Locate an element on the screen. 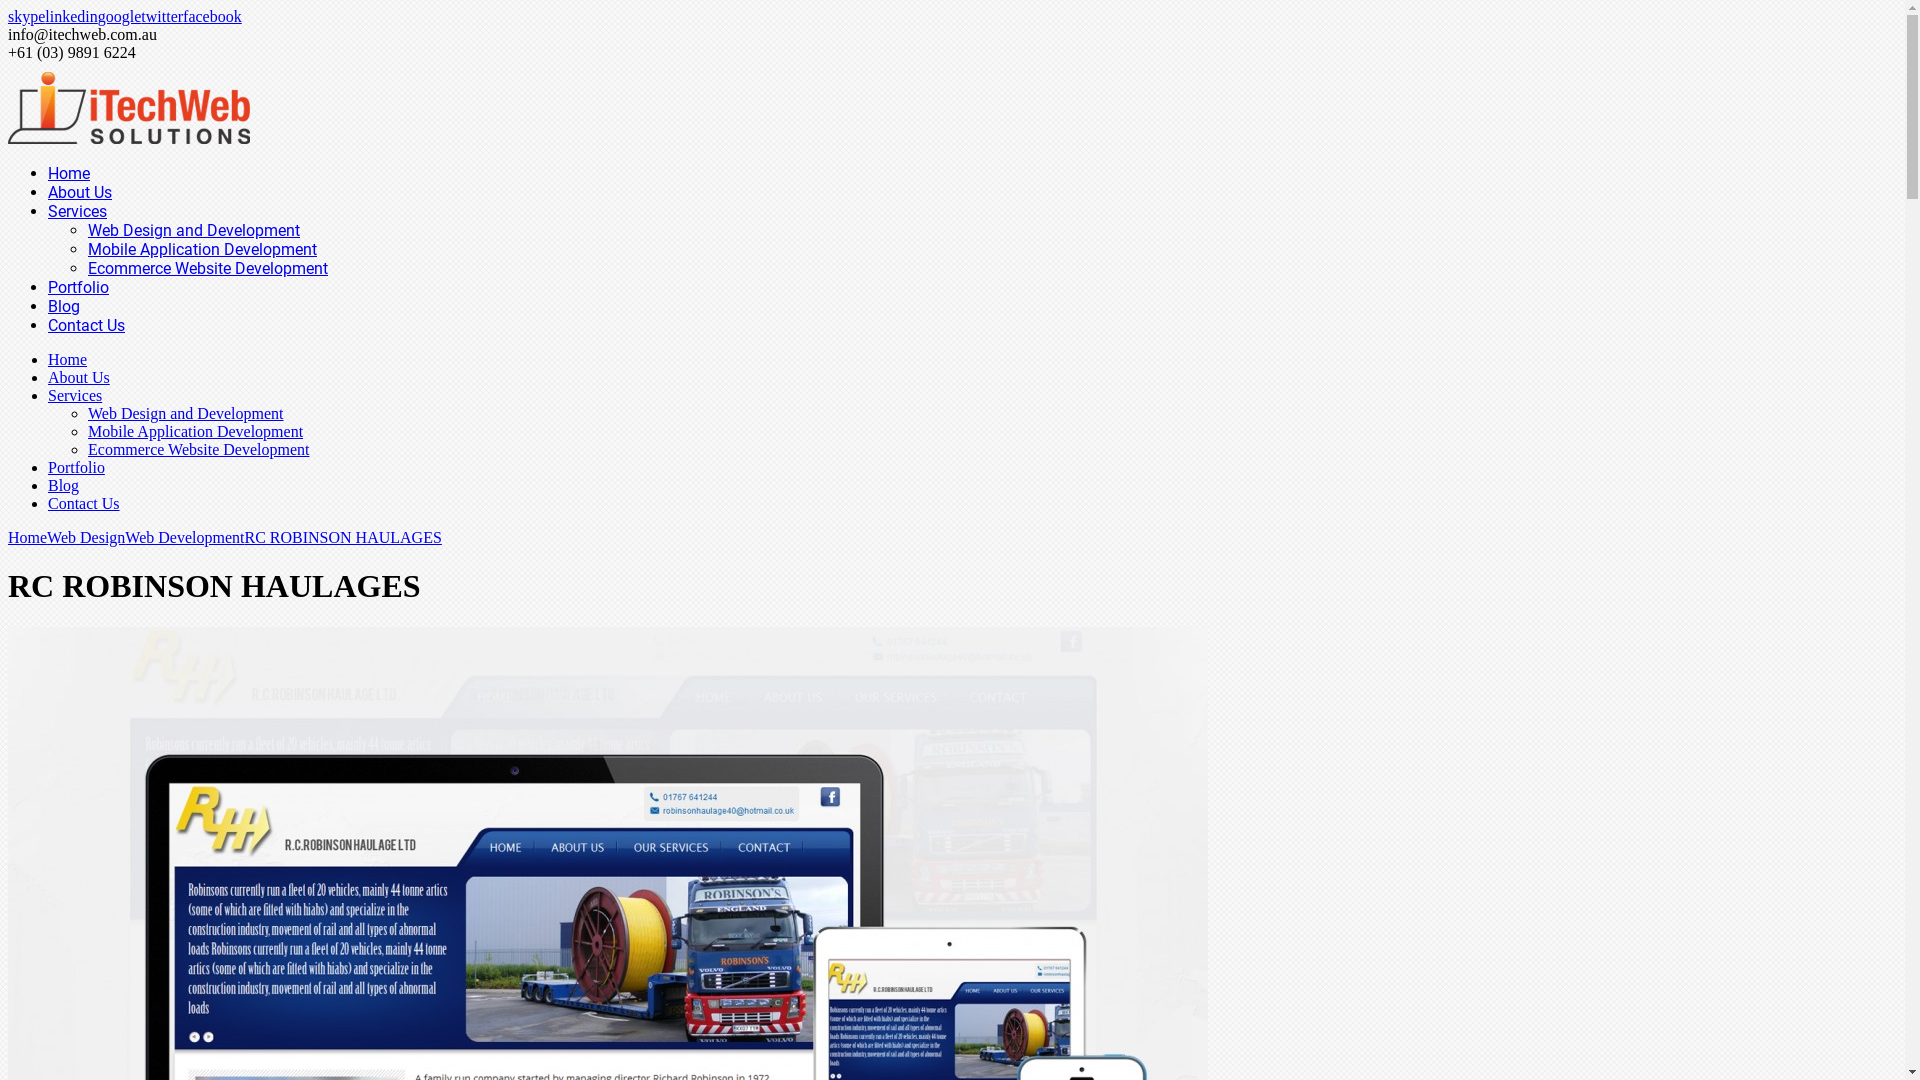 The image size is (1920, 1080). twitter is located at coordinates (162, 16).